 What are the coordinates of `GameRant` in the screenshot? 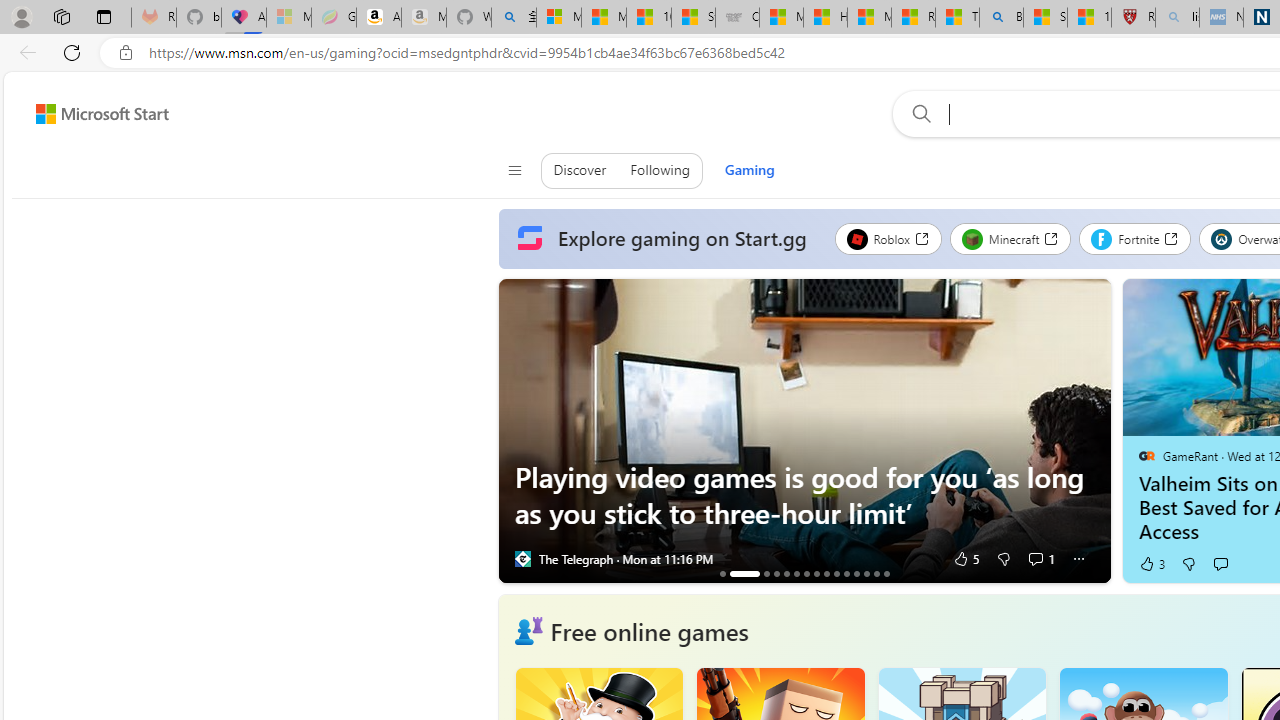 It's located at (1146, 455).